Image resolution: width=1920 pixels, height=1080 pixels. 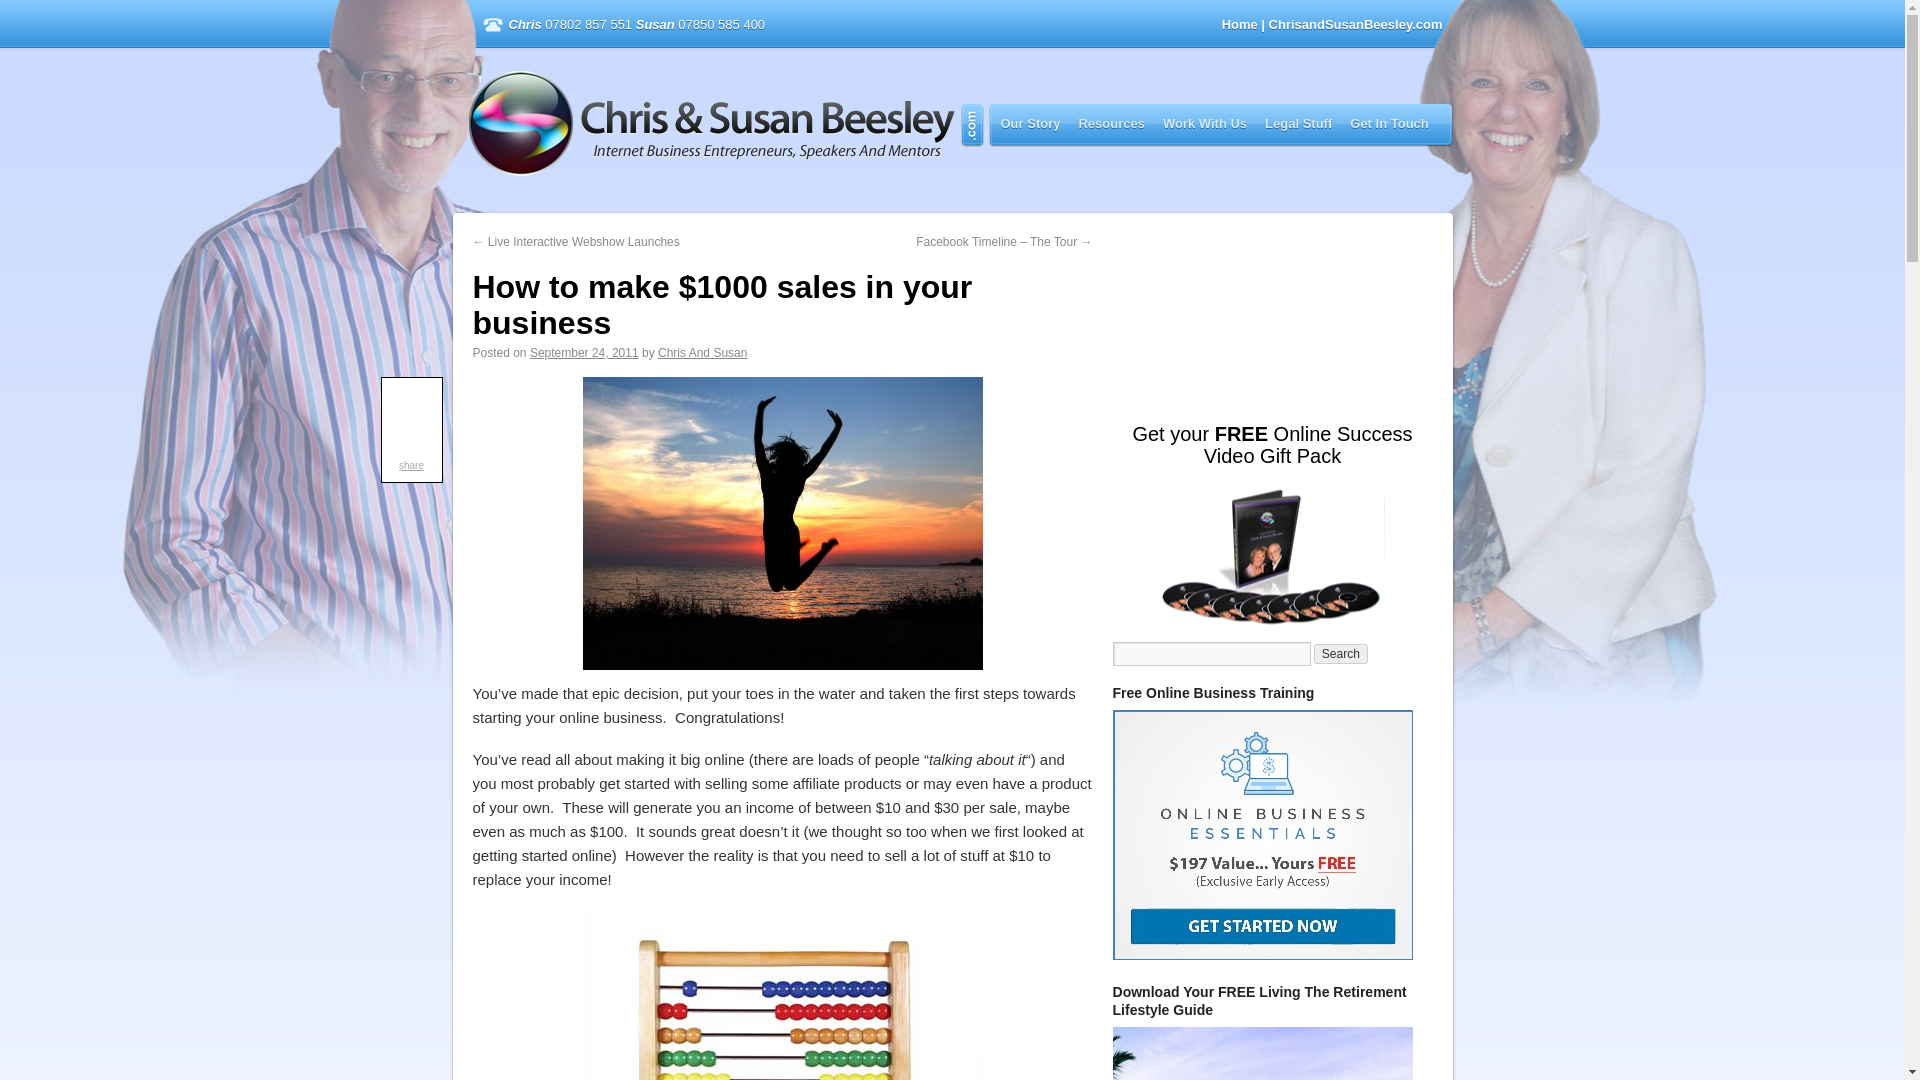 What do you see at coordinates (1110, 123) in the screenshot?
I see `Resources` at bounding box center [1110, 123].